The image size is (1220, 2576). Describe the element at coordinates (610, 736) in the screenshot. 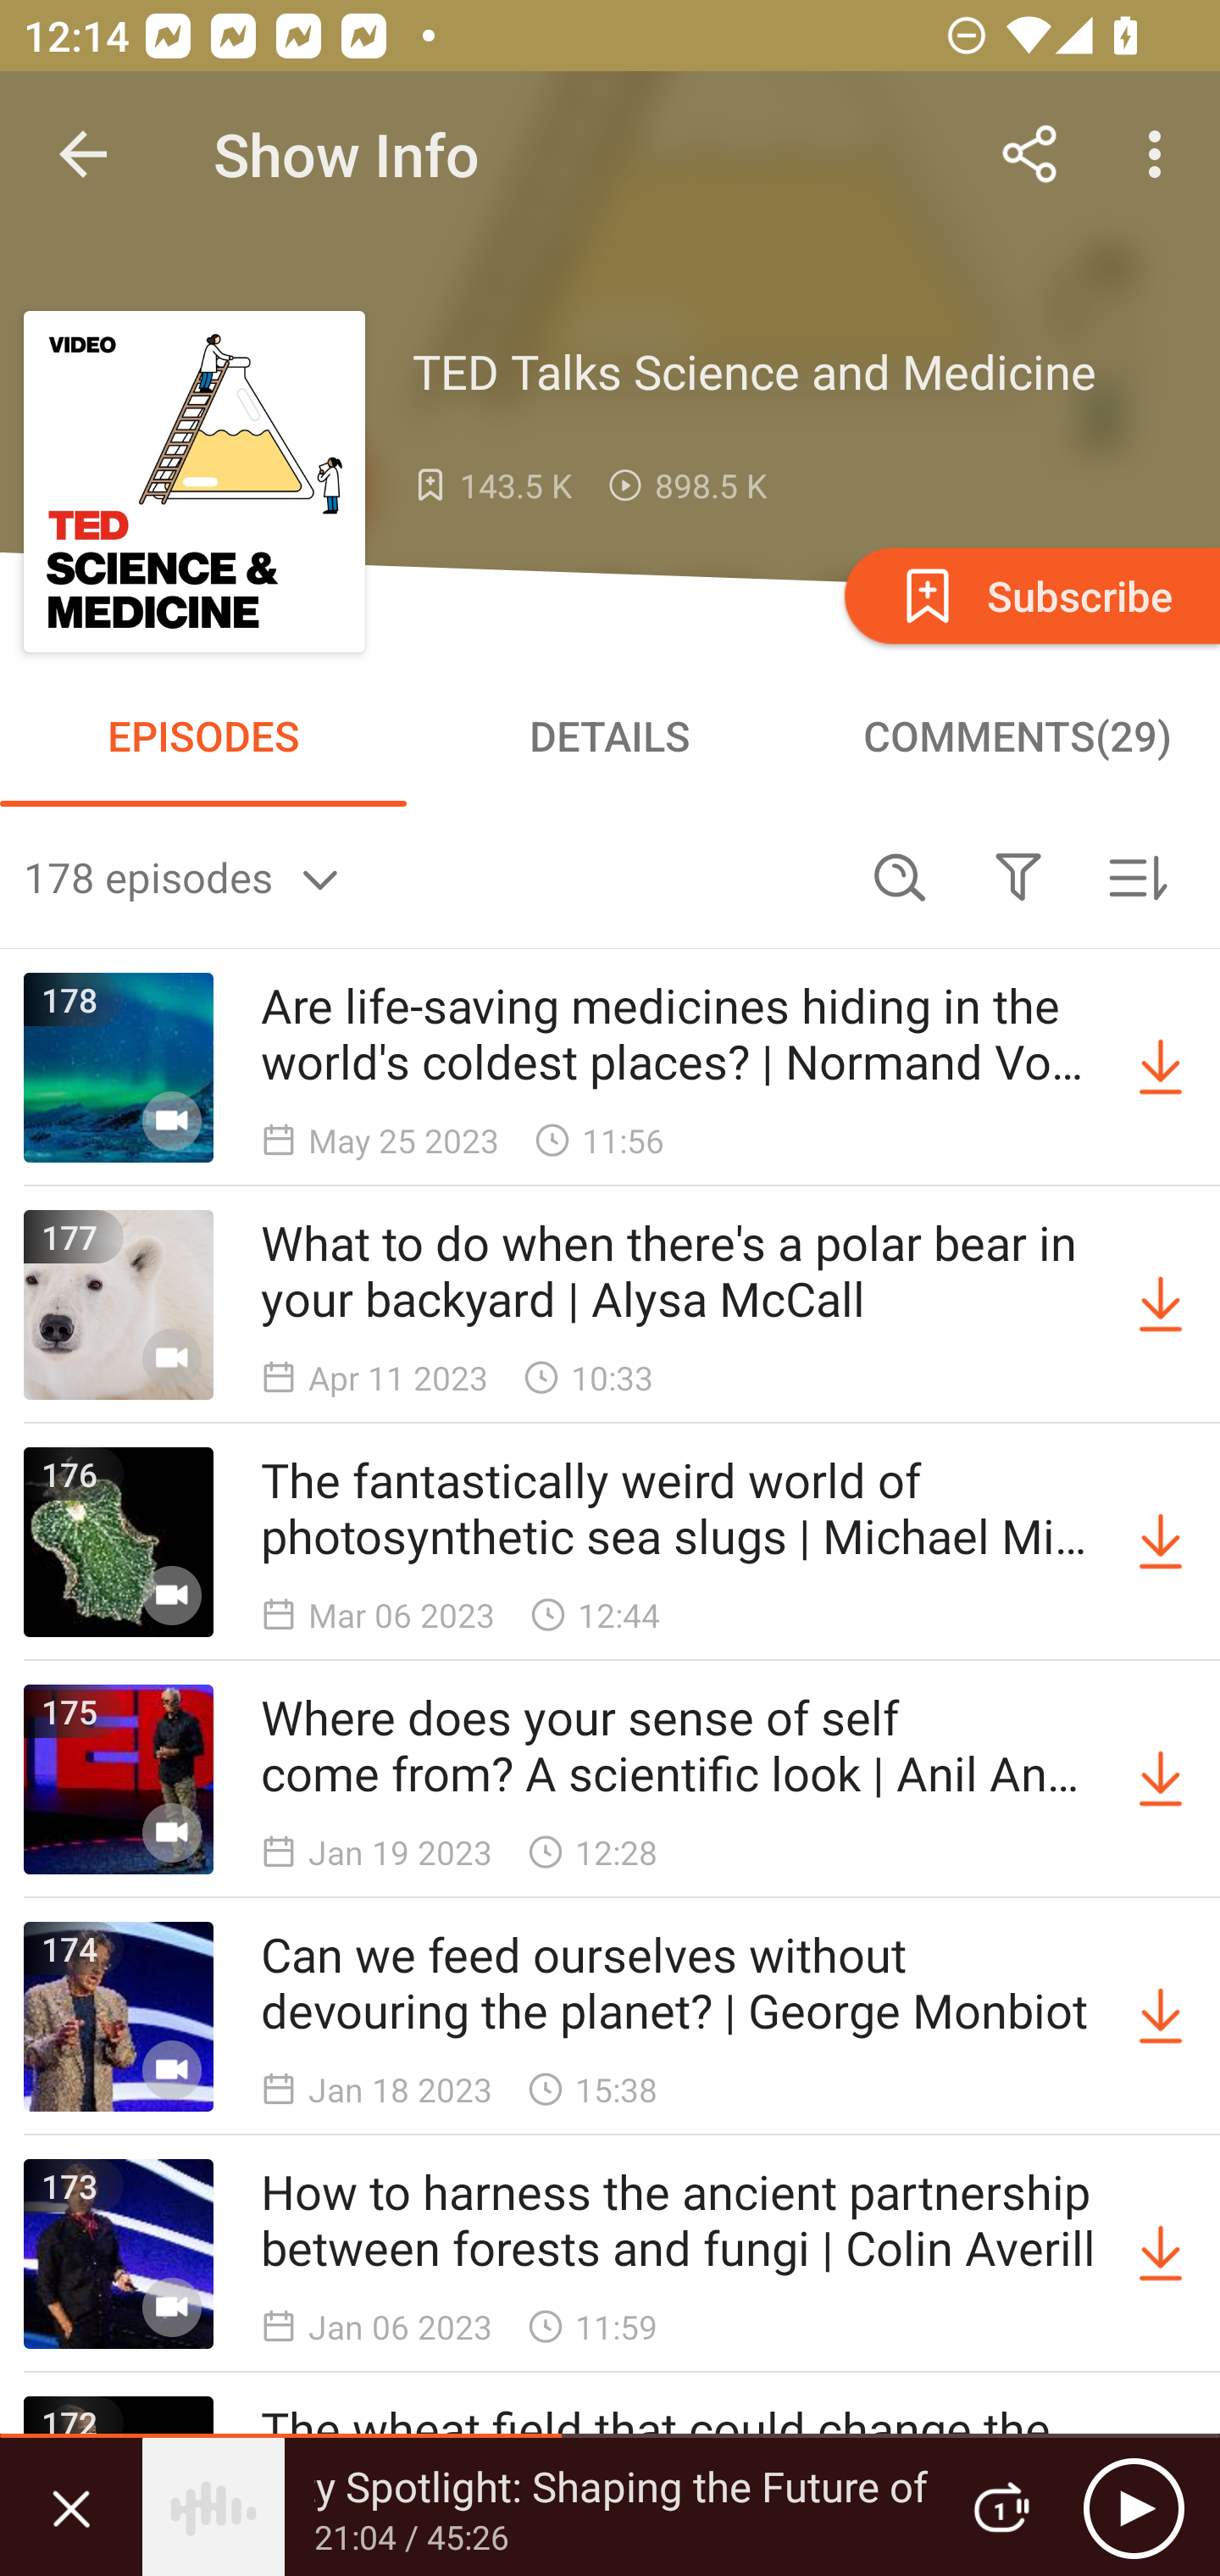

I see `DETAILS` at that location.